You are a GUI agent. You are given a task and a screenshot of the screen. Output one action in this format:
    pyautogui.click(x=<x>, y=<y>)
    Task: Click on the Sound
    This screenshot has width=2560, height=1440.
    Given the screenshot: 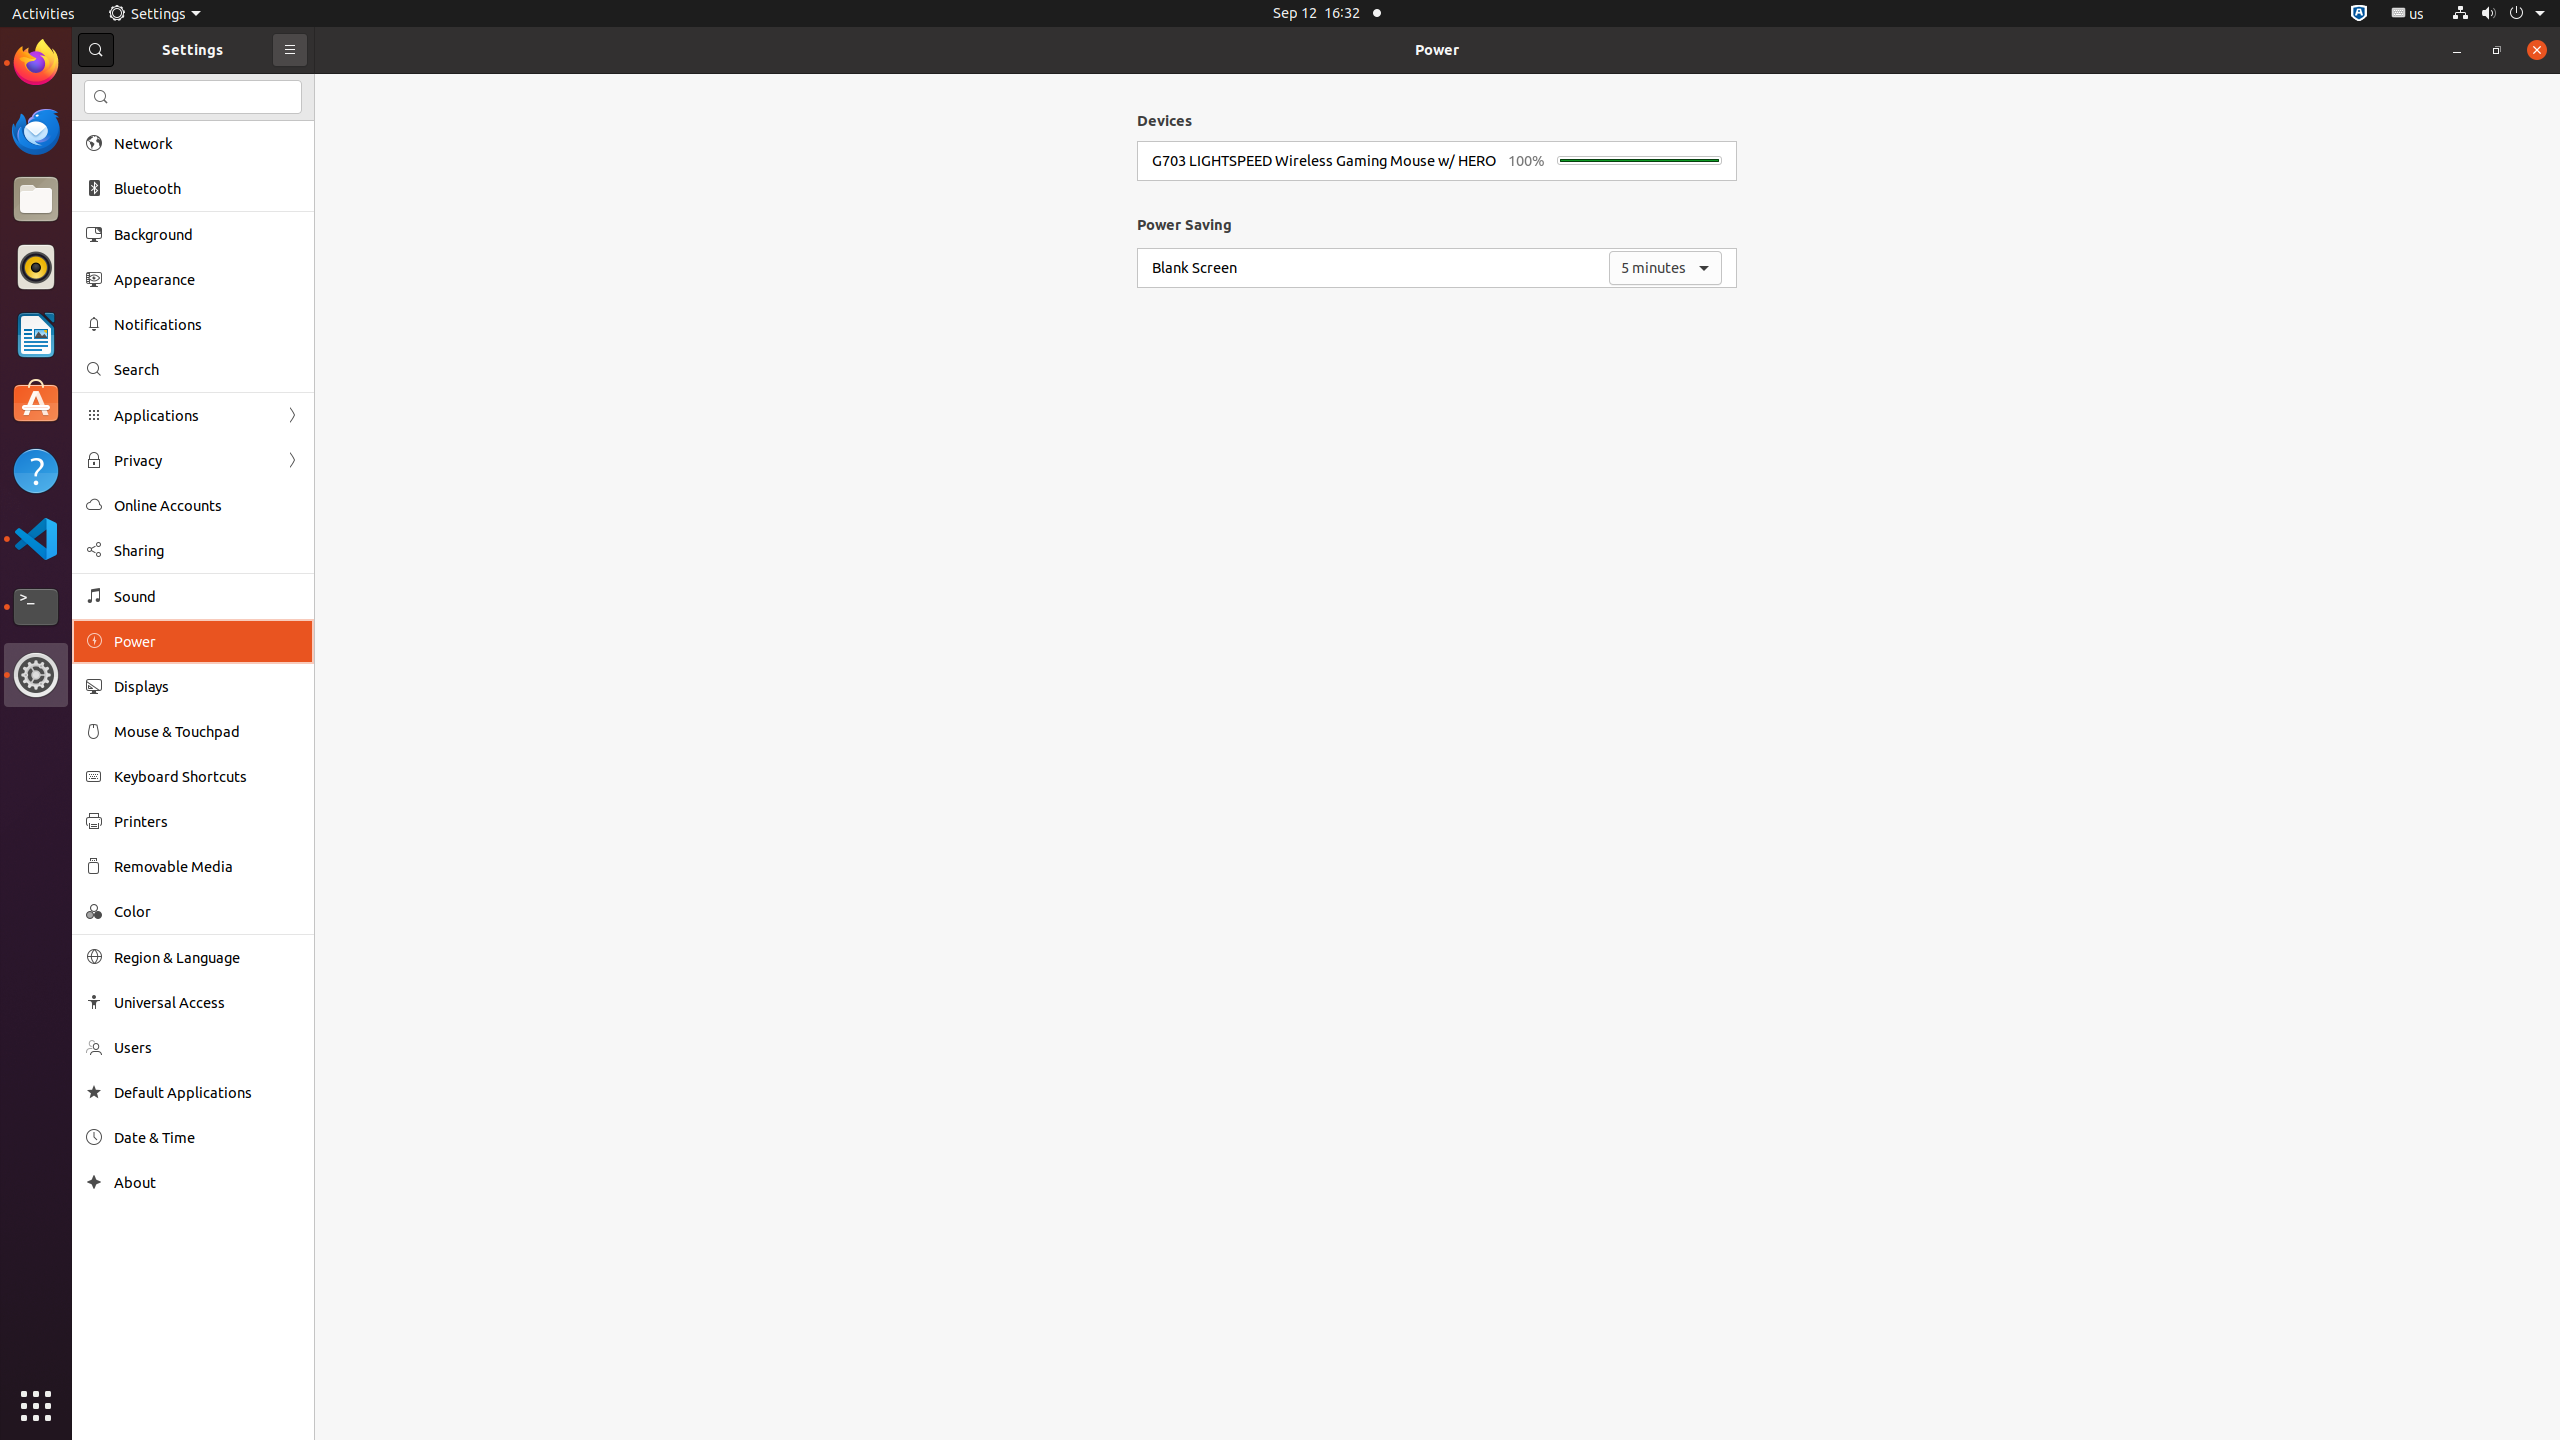 What is the action you would take?
    pyautogui.click(x=207, y=596)
    